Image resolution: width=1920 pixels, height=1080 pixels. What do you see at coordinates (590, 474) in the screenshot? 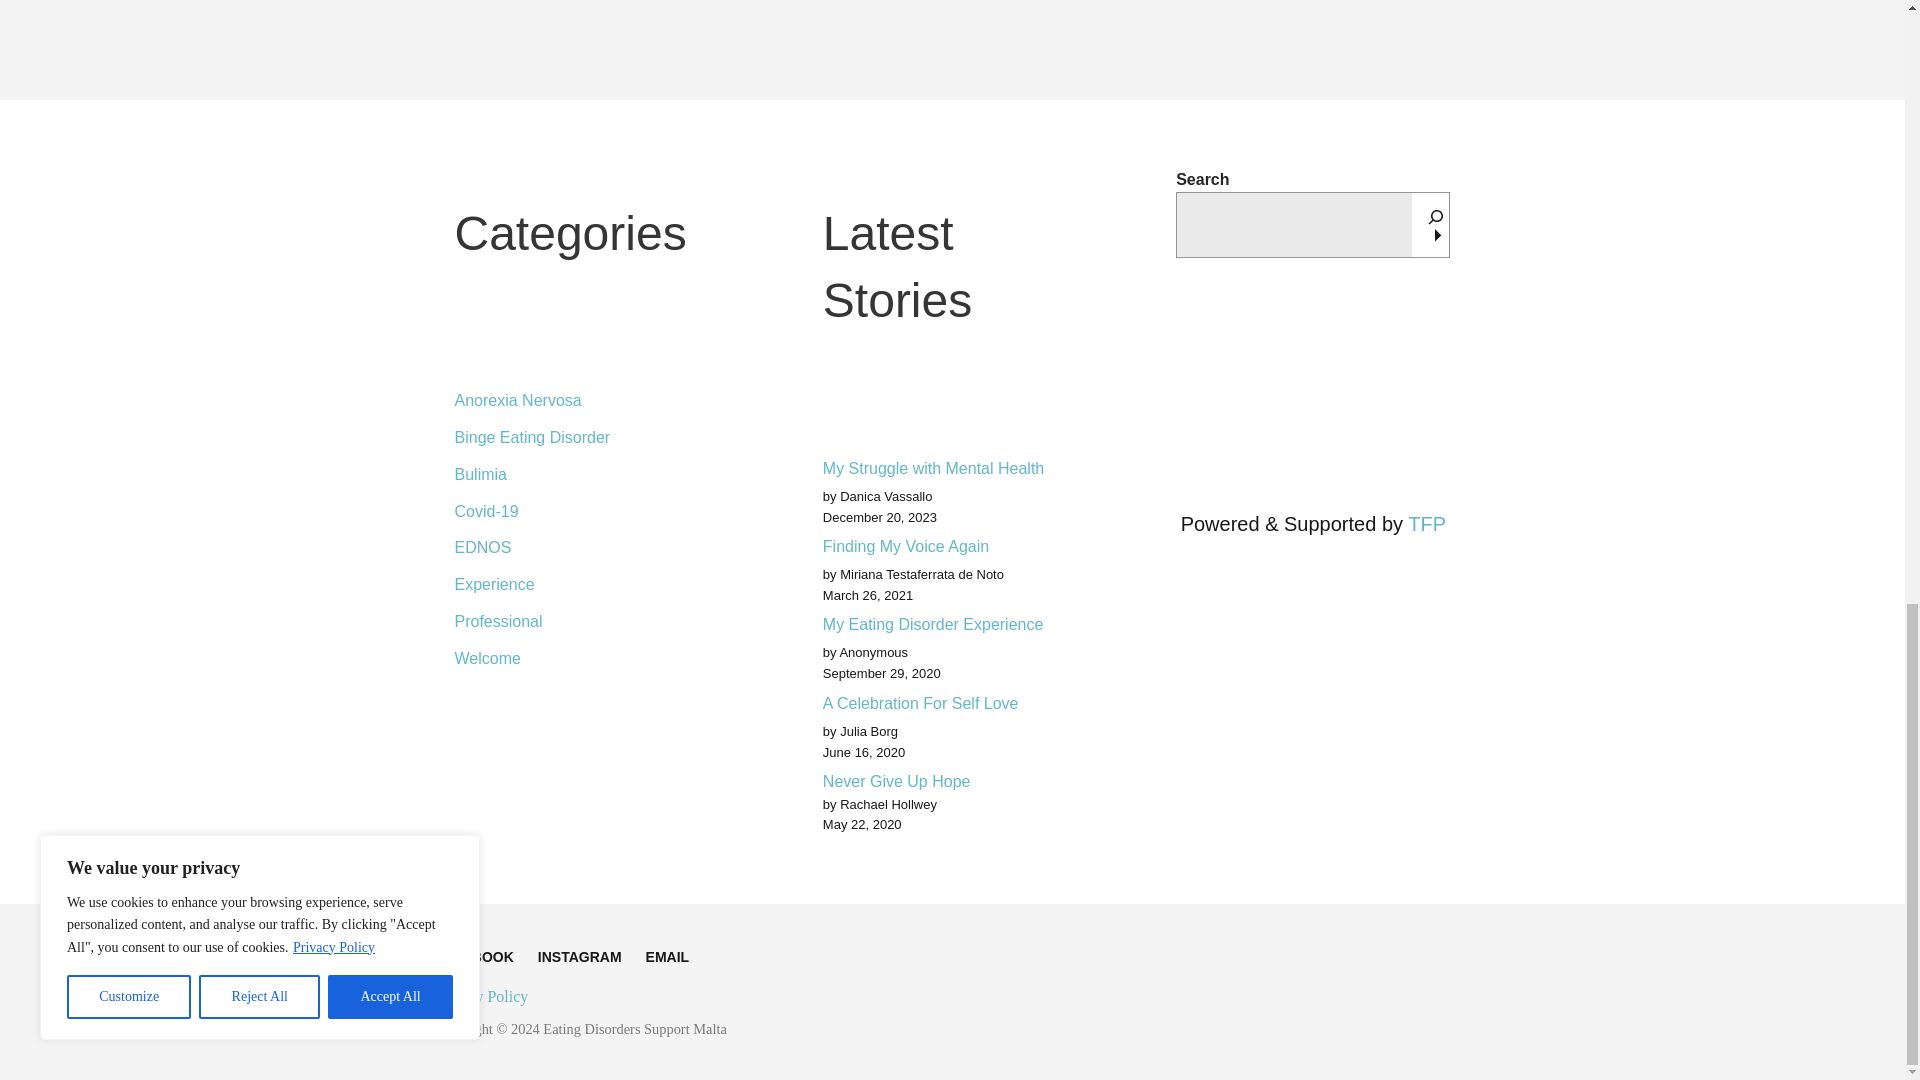
I see `Bulimia` at bounding box center [590, 474].